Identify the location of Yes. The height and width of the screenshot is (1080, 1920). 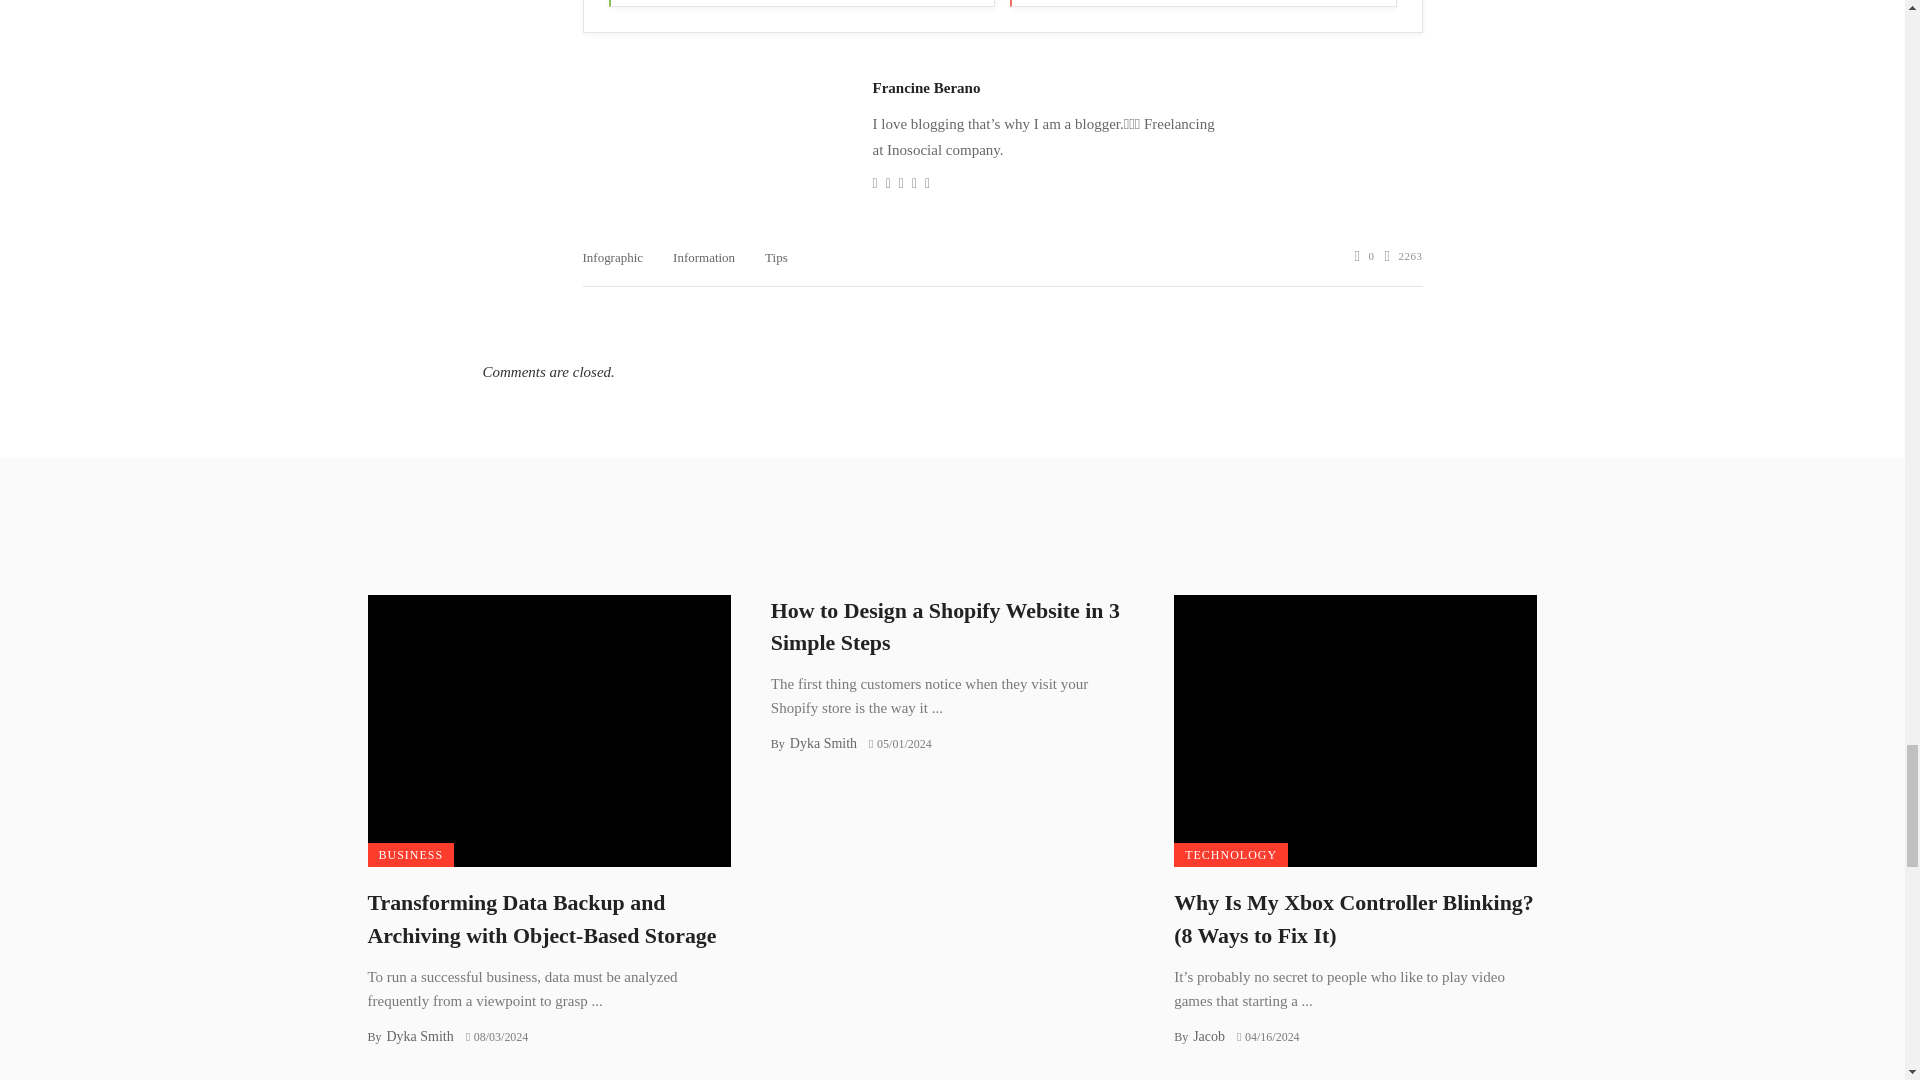
(801, 3).